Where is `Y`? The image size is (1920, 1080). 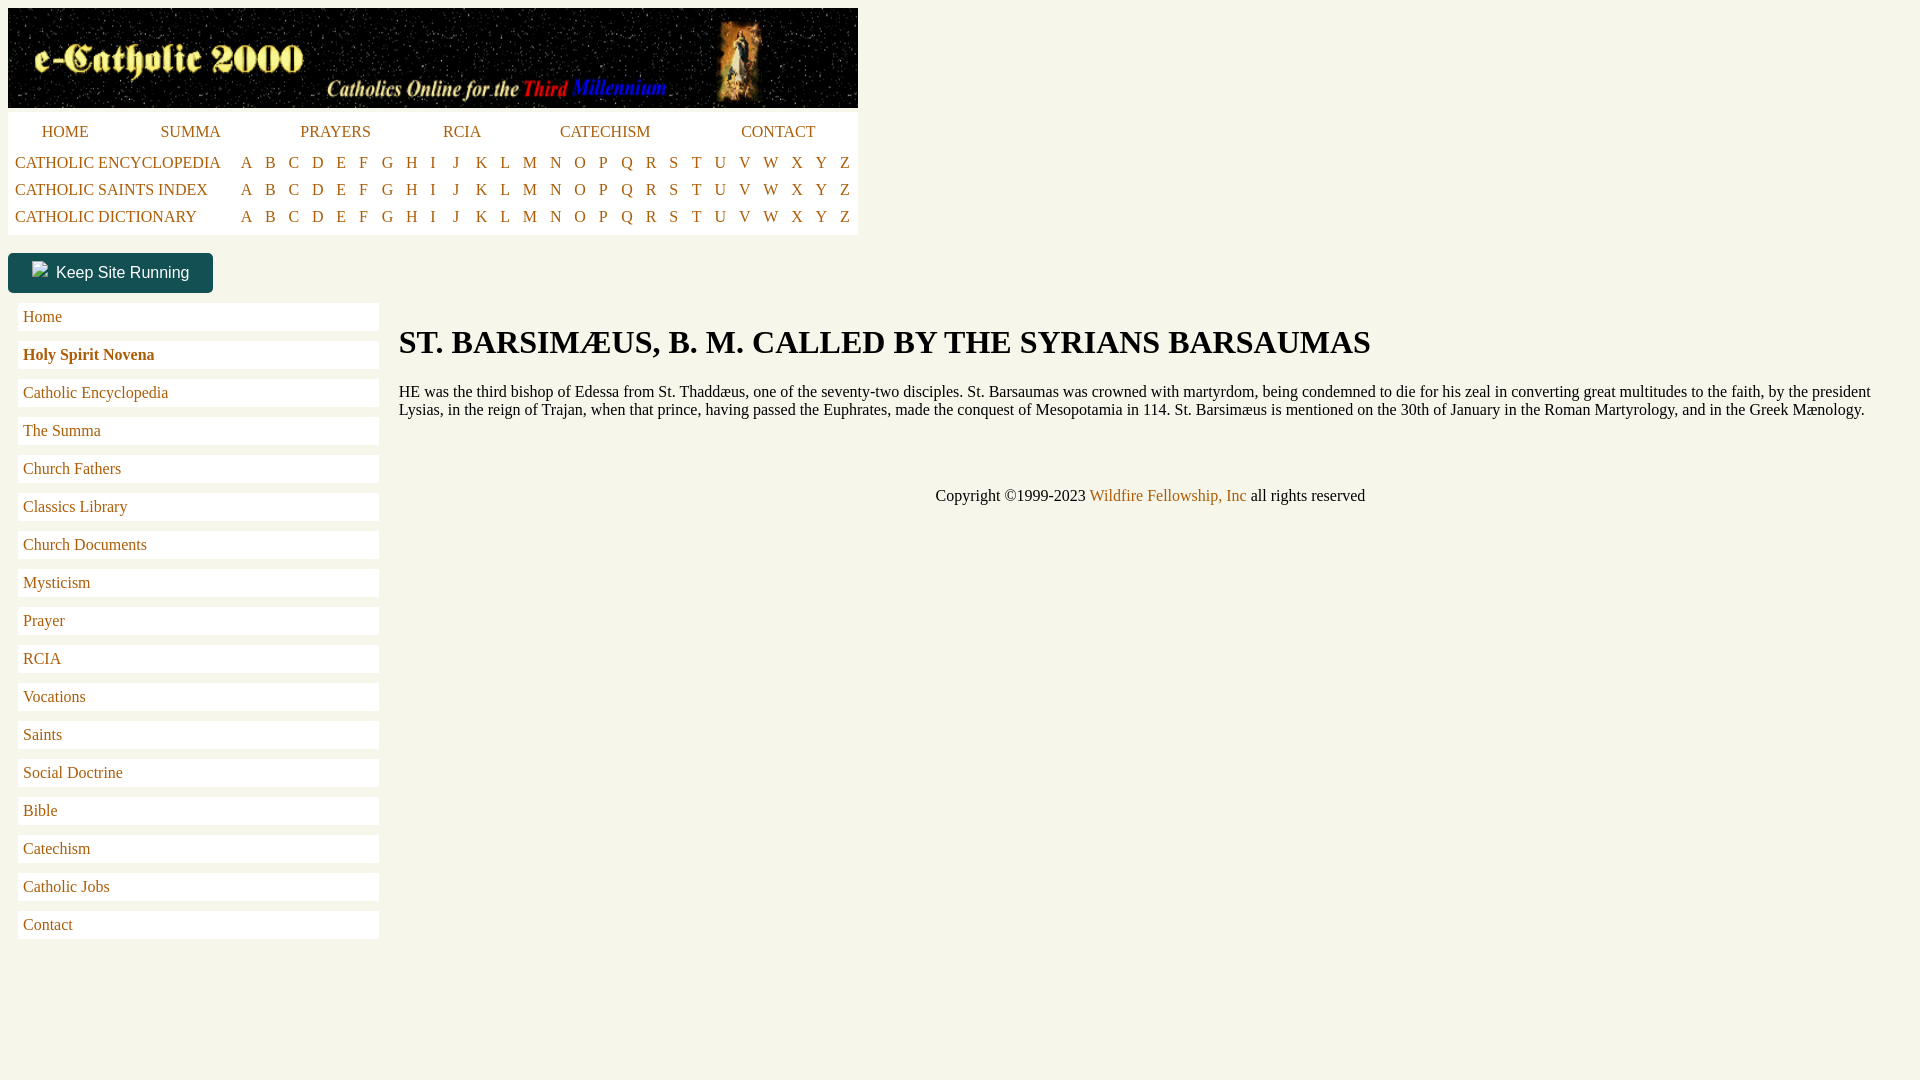
Y is located at coordinates (822, 162).